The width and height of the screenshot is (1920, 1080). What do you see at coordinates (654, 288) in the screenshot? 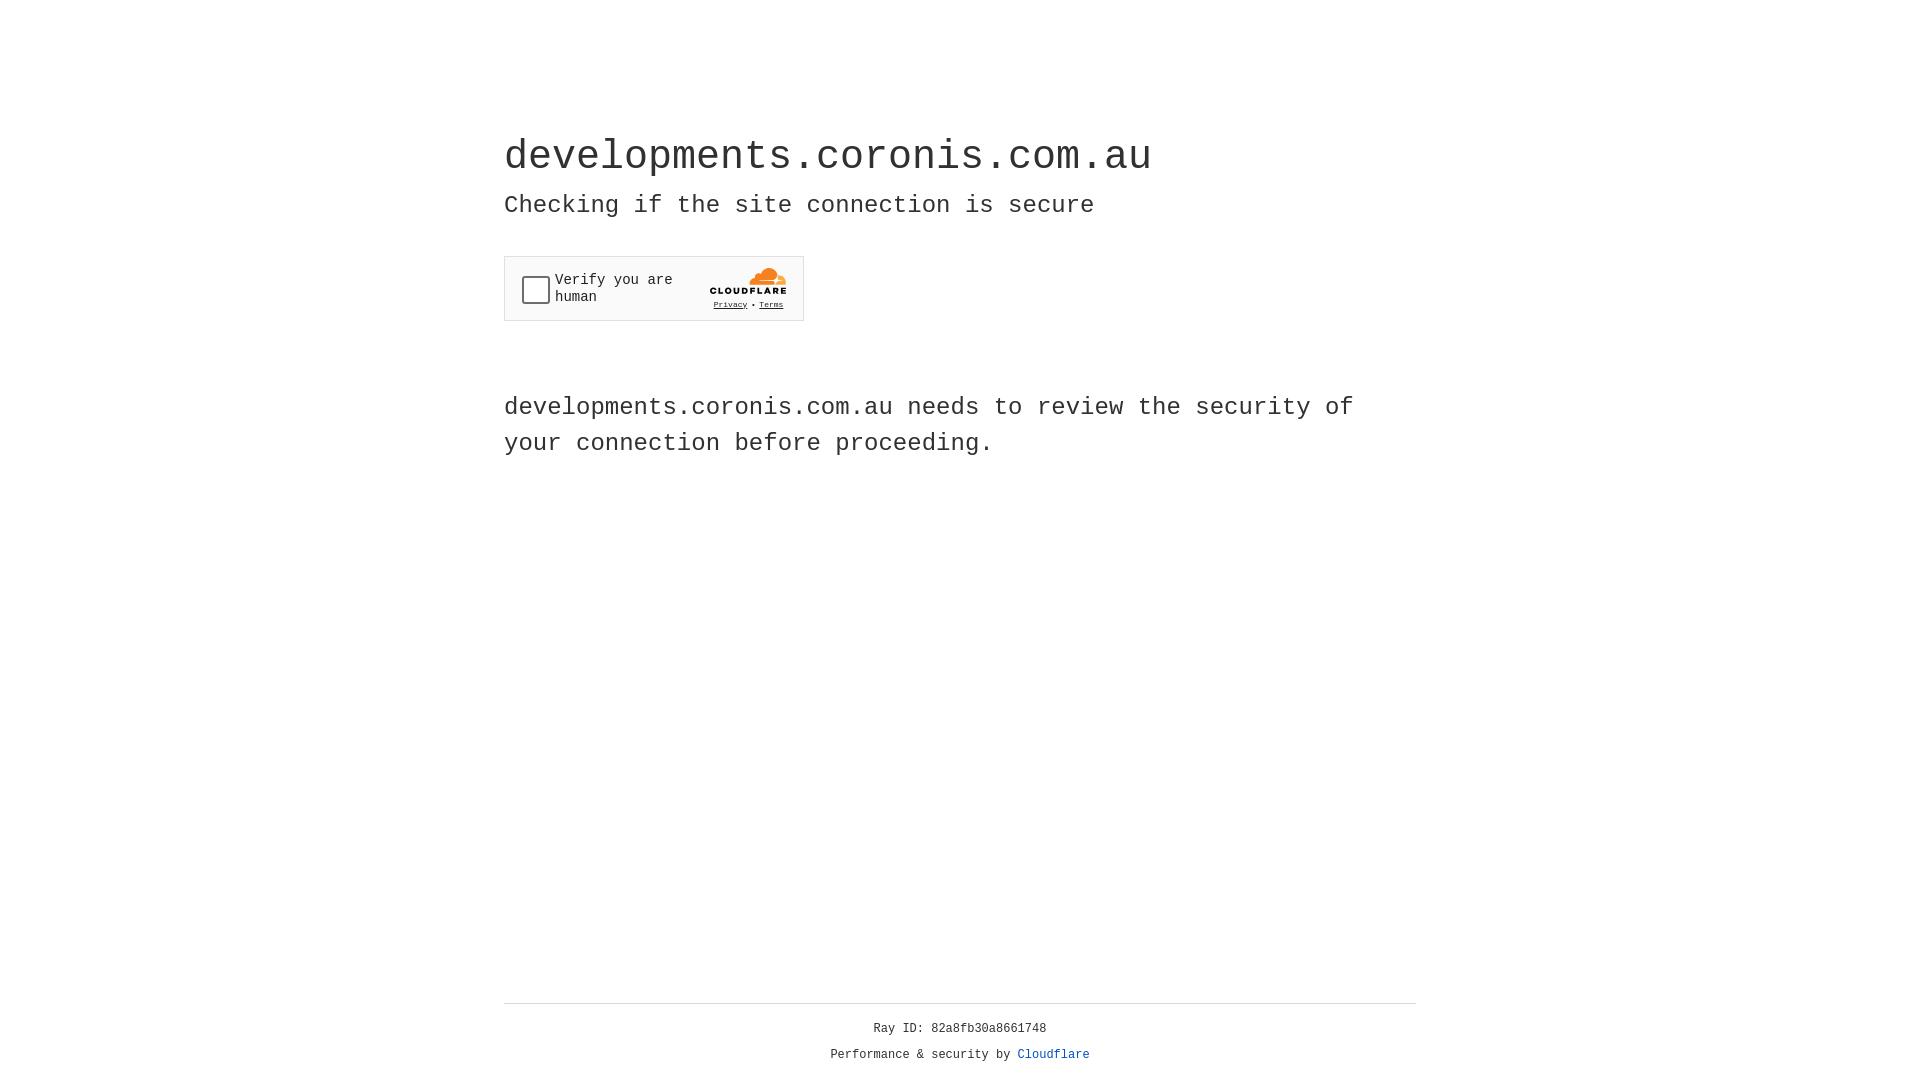
I see `Widget containing a Cloudflare security challenge` at bounding box center [654, 288].